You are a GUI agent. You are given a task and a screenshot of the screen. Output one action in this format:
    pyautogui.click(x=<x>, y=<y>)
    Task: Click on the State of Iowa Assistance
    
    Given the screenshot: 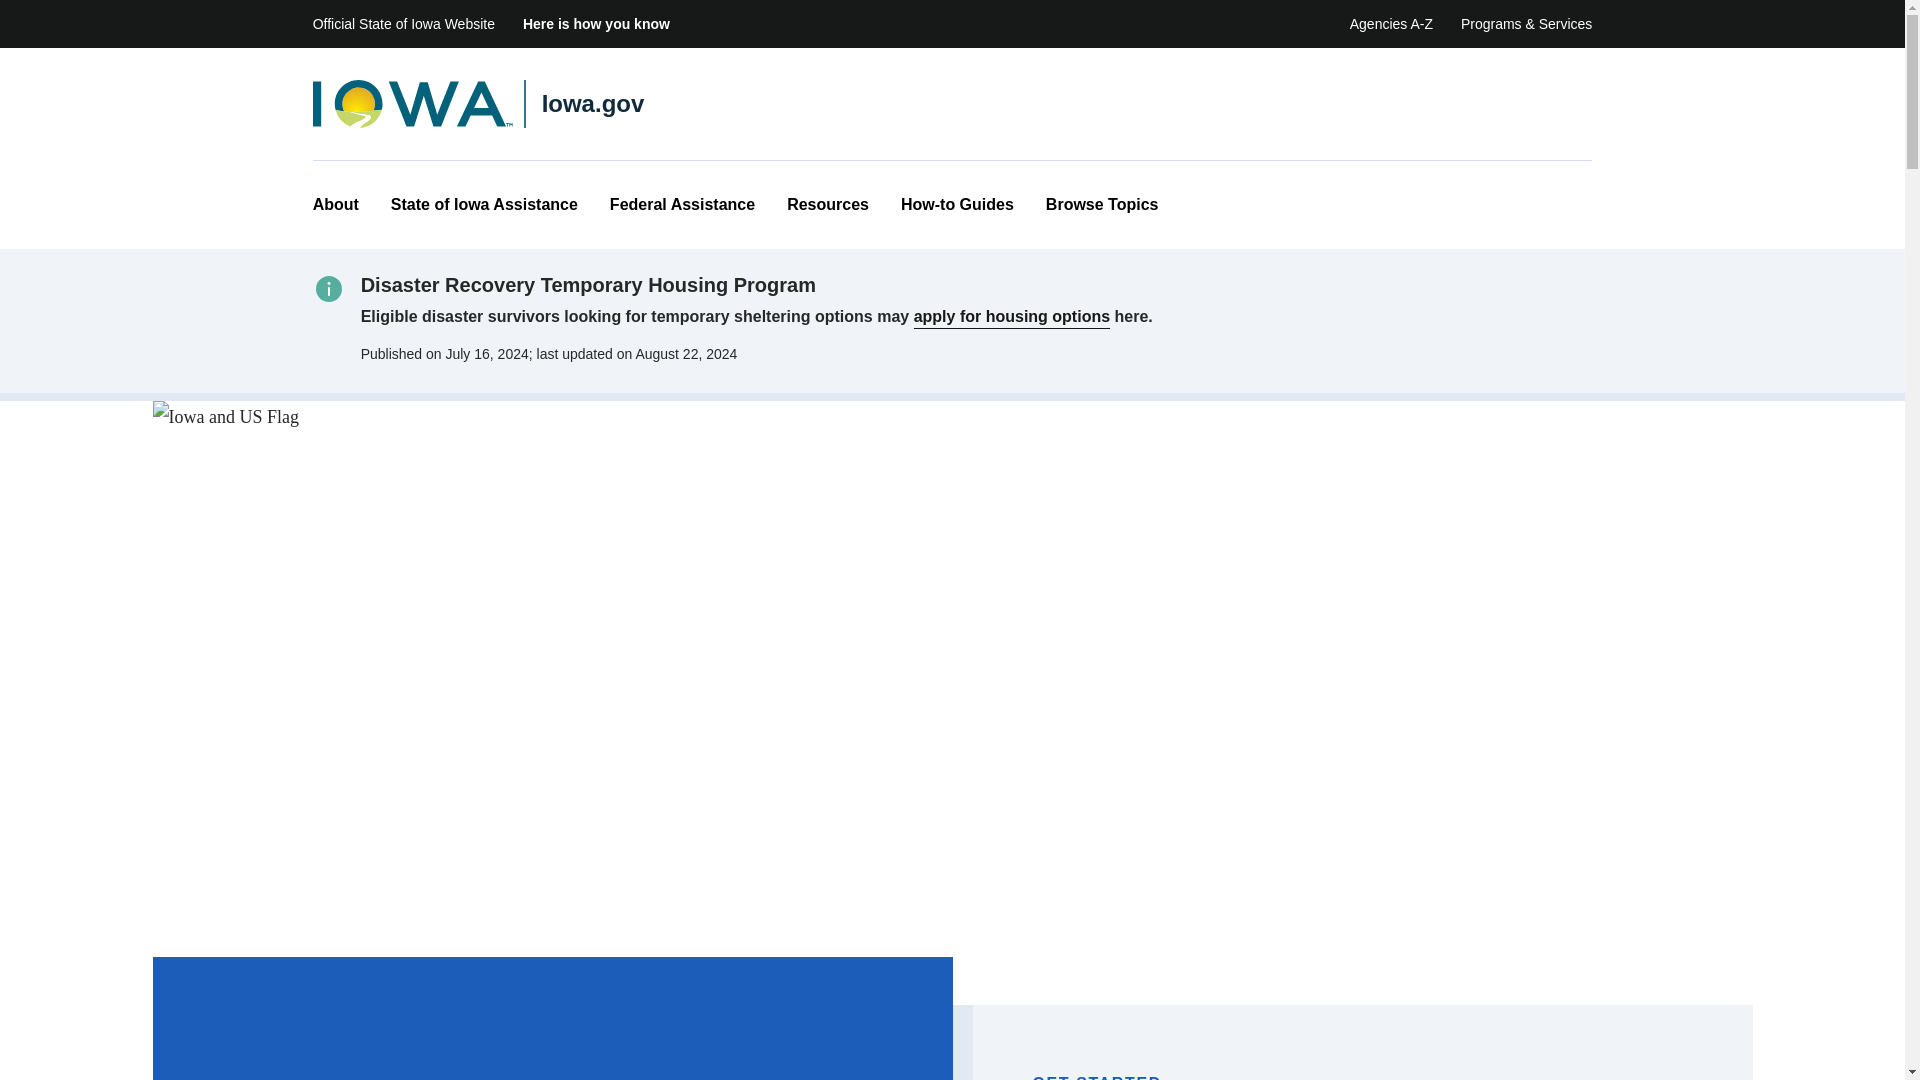 What is the action you would take?
    pyautogui.click(x=484, y=204)
    